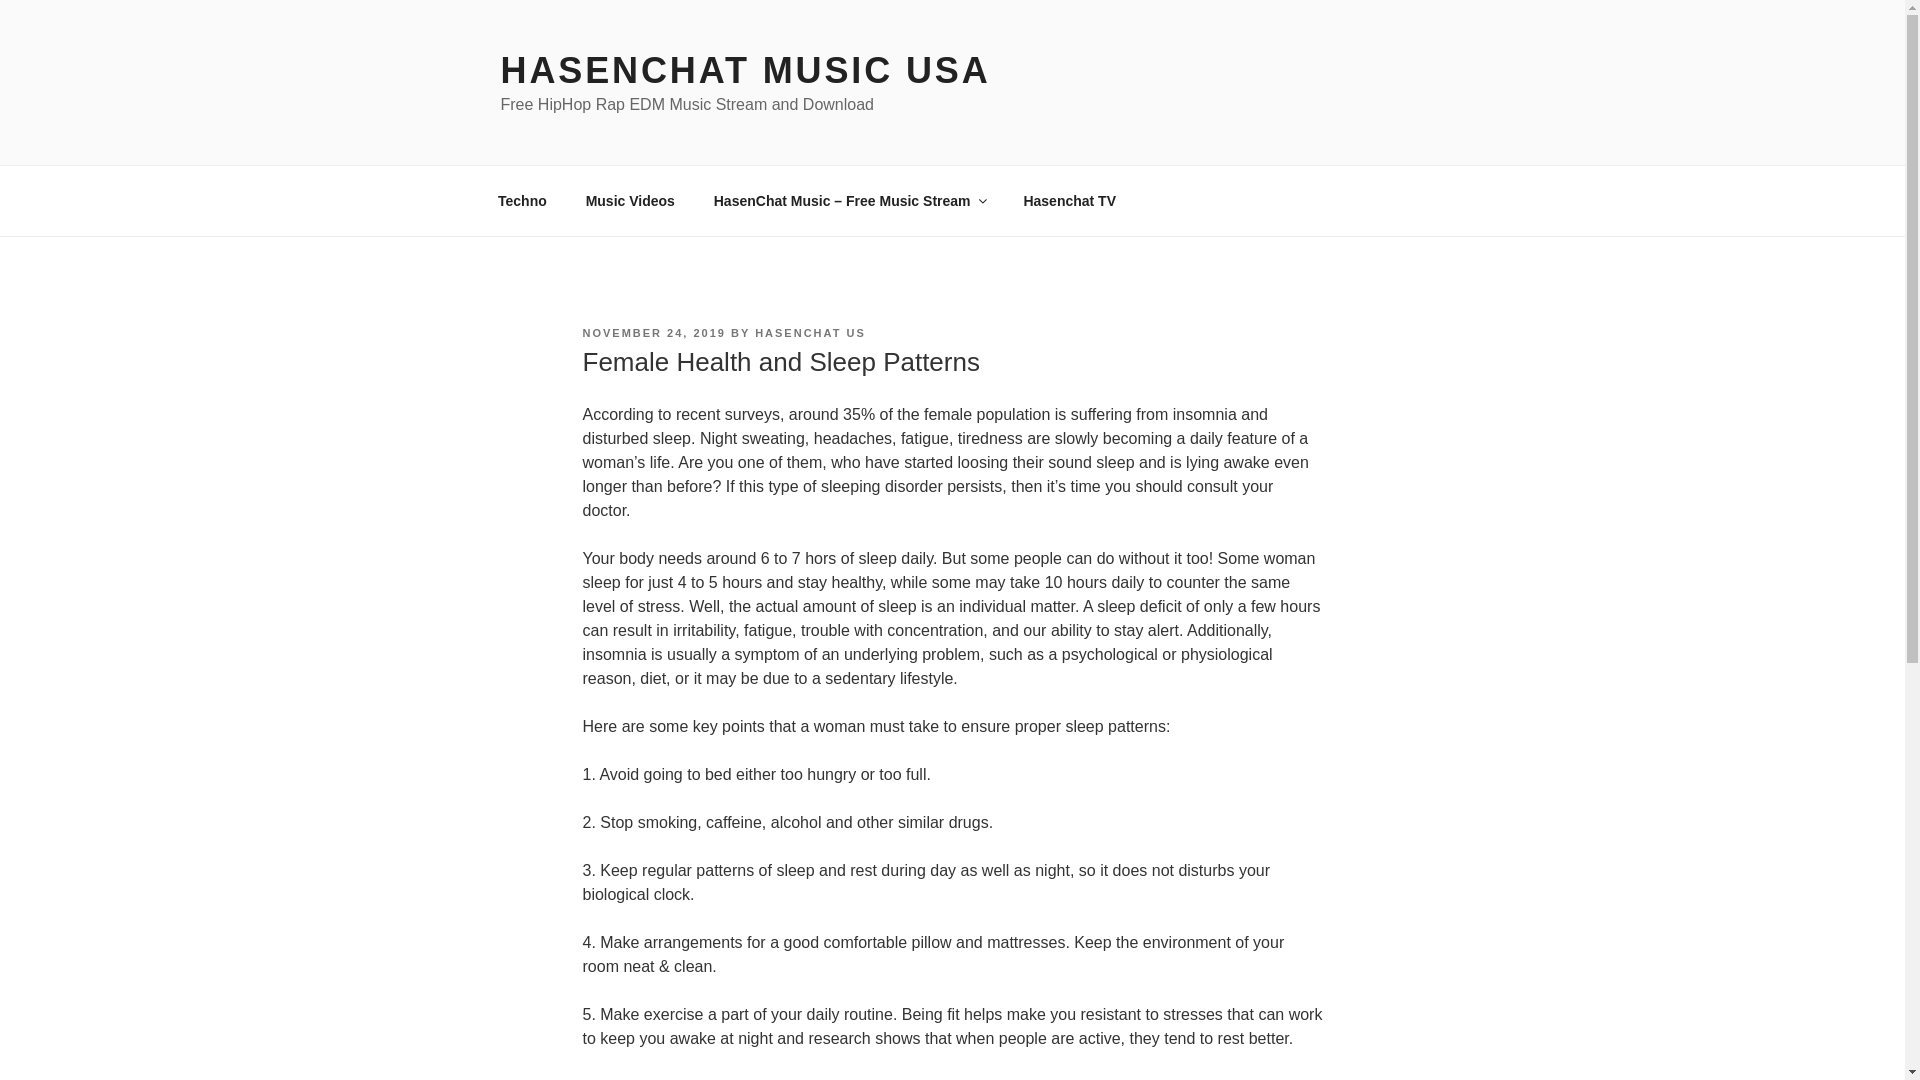 The image size is (1920, 1080). What do you see at coordinates (810, 333) in the screenshot?
I see `HASENCHAT US` at bounding box center [810, 333].